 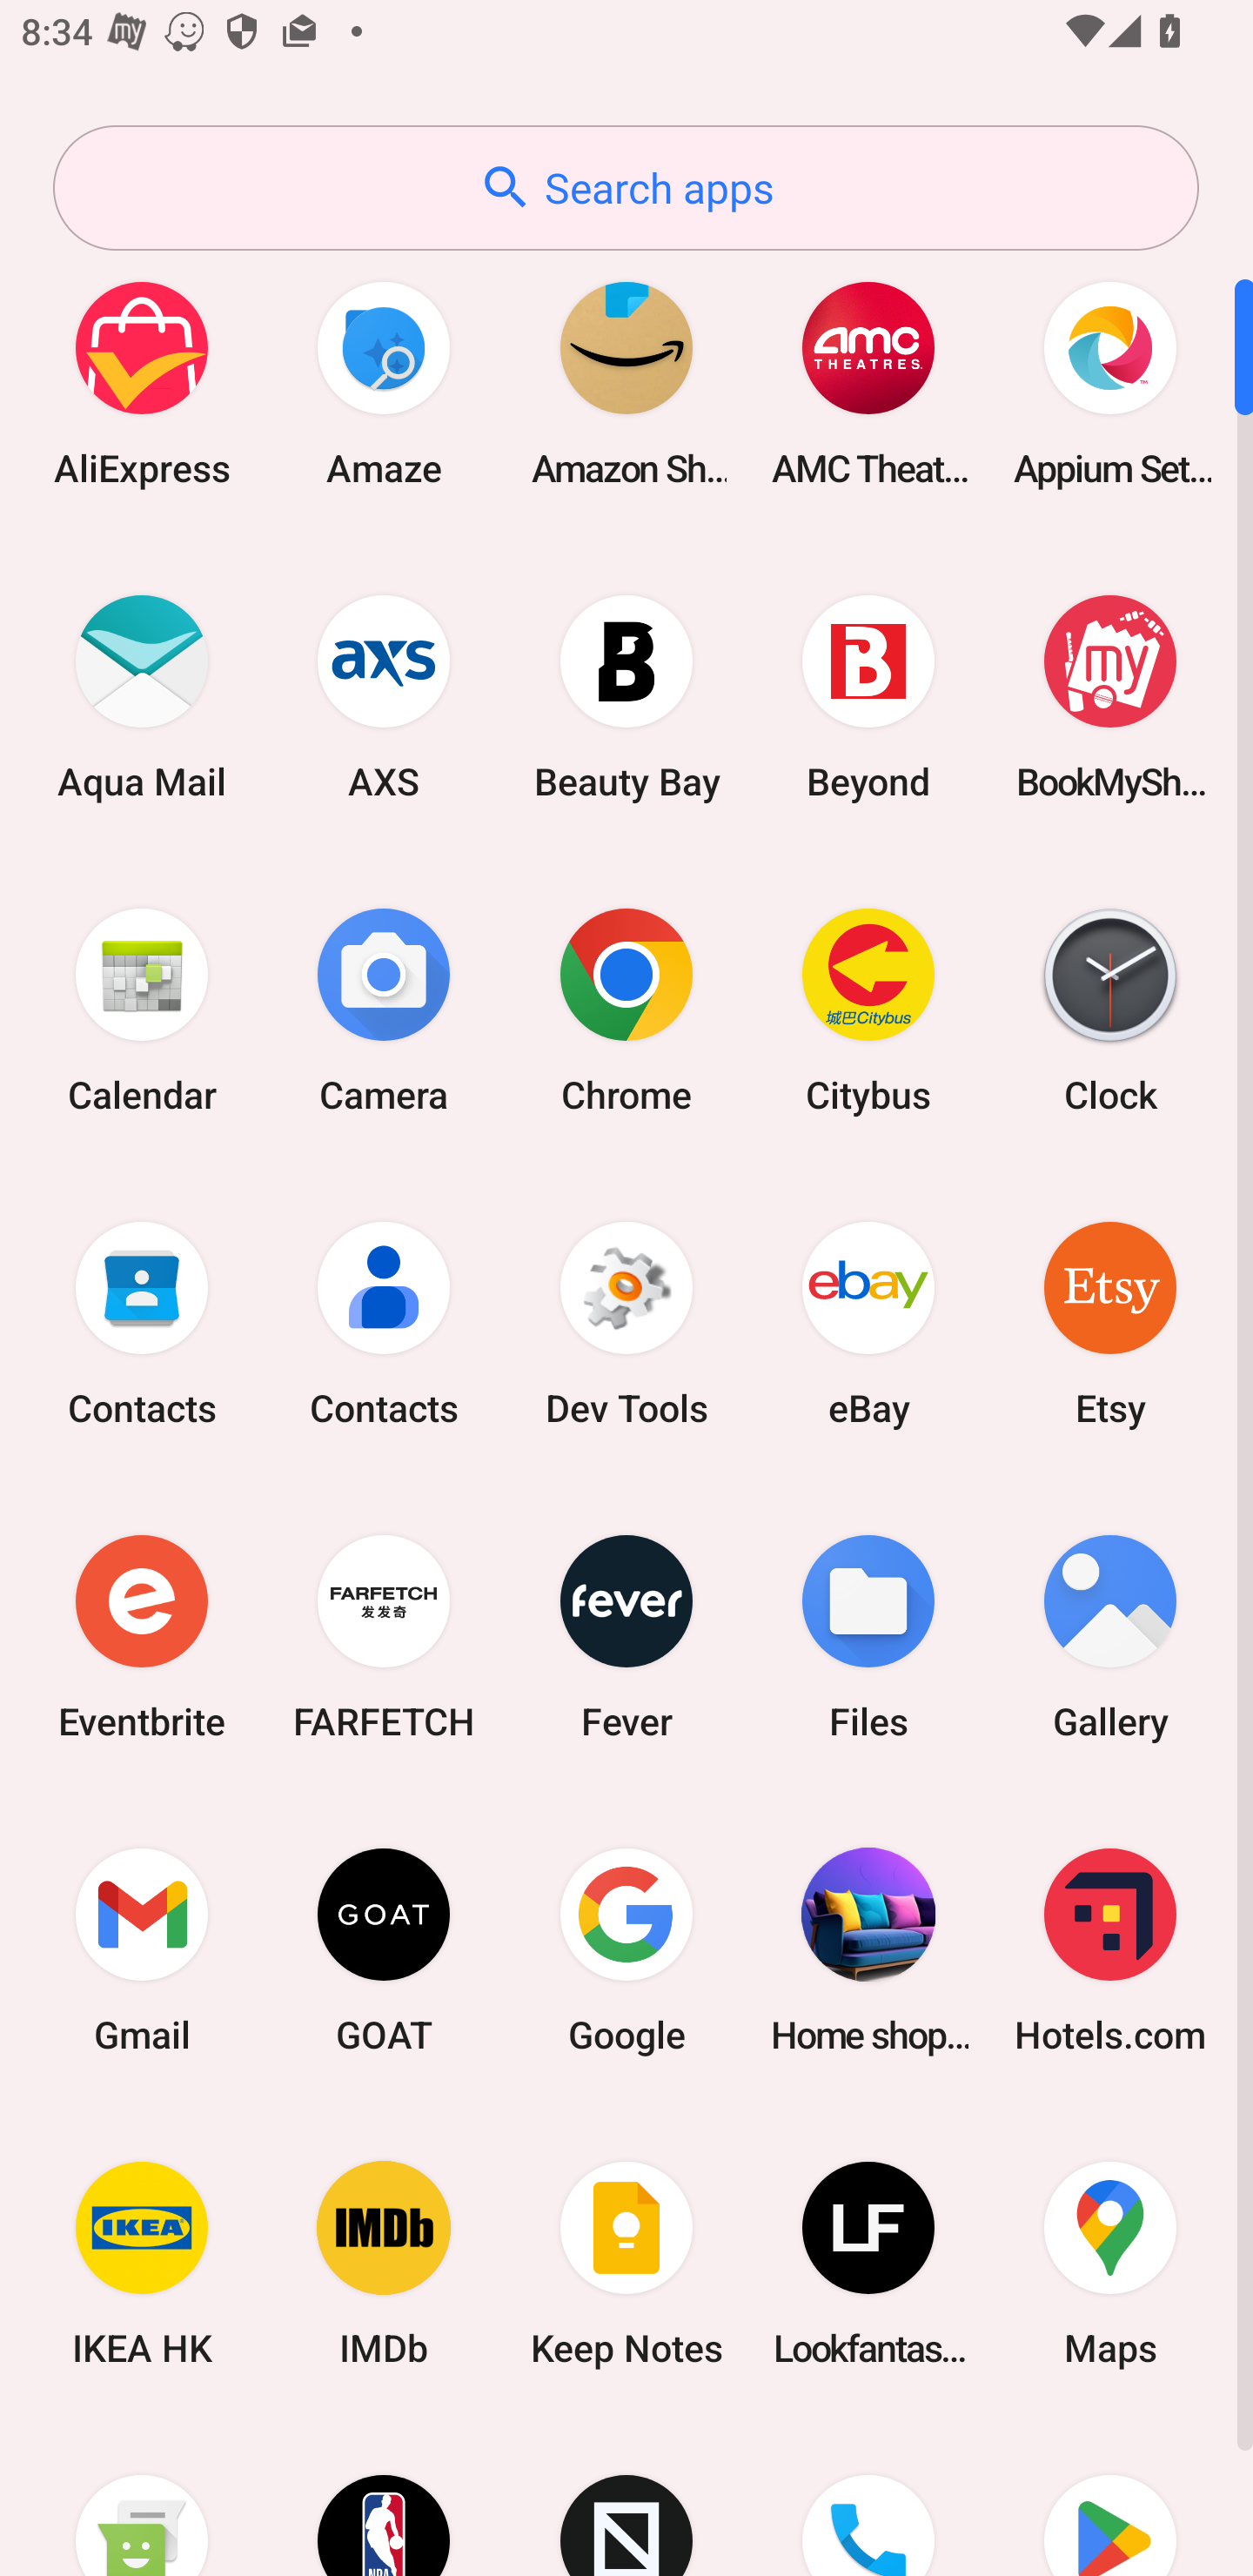 I want to click on Contacts, so click(x=384, y=1323).